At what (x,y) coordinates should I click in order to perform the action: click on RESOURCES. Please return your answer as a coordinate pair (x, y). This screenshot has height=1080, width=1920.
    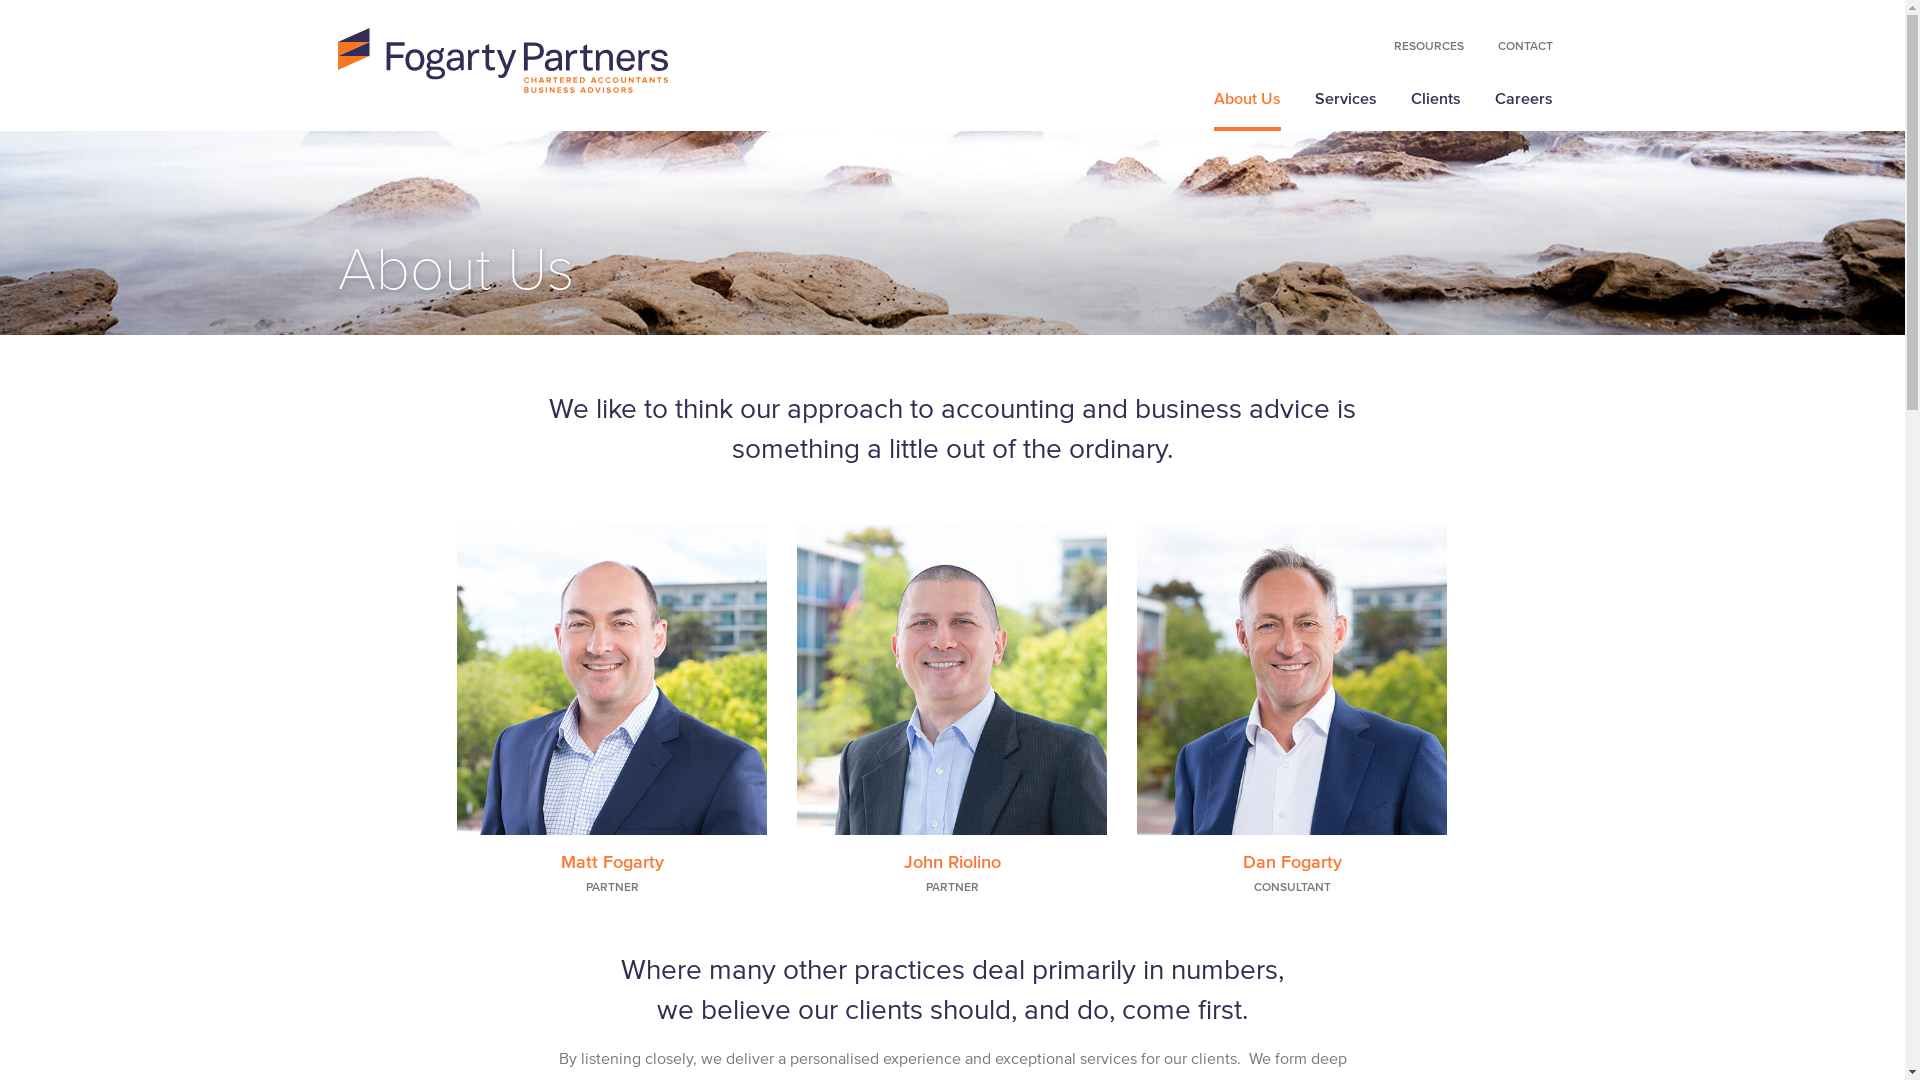
    Looking at the image, I should click on (1429, 54).